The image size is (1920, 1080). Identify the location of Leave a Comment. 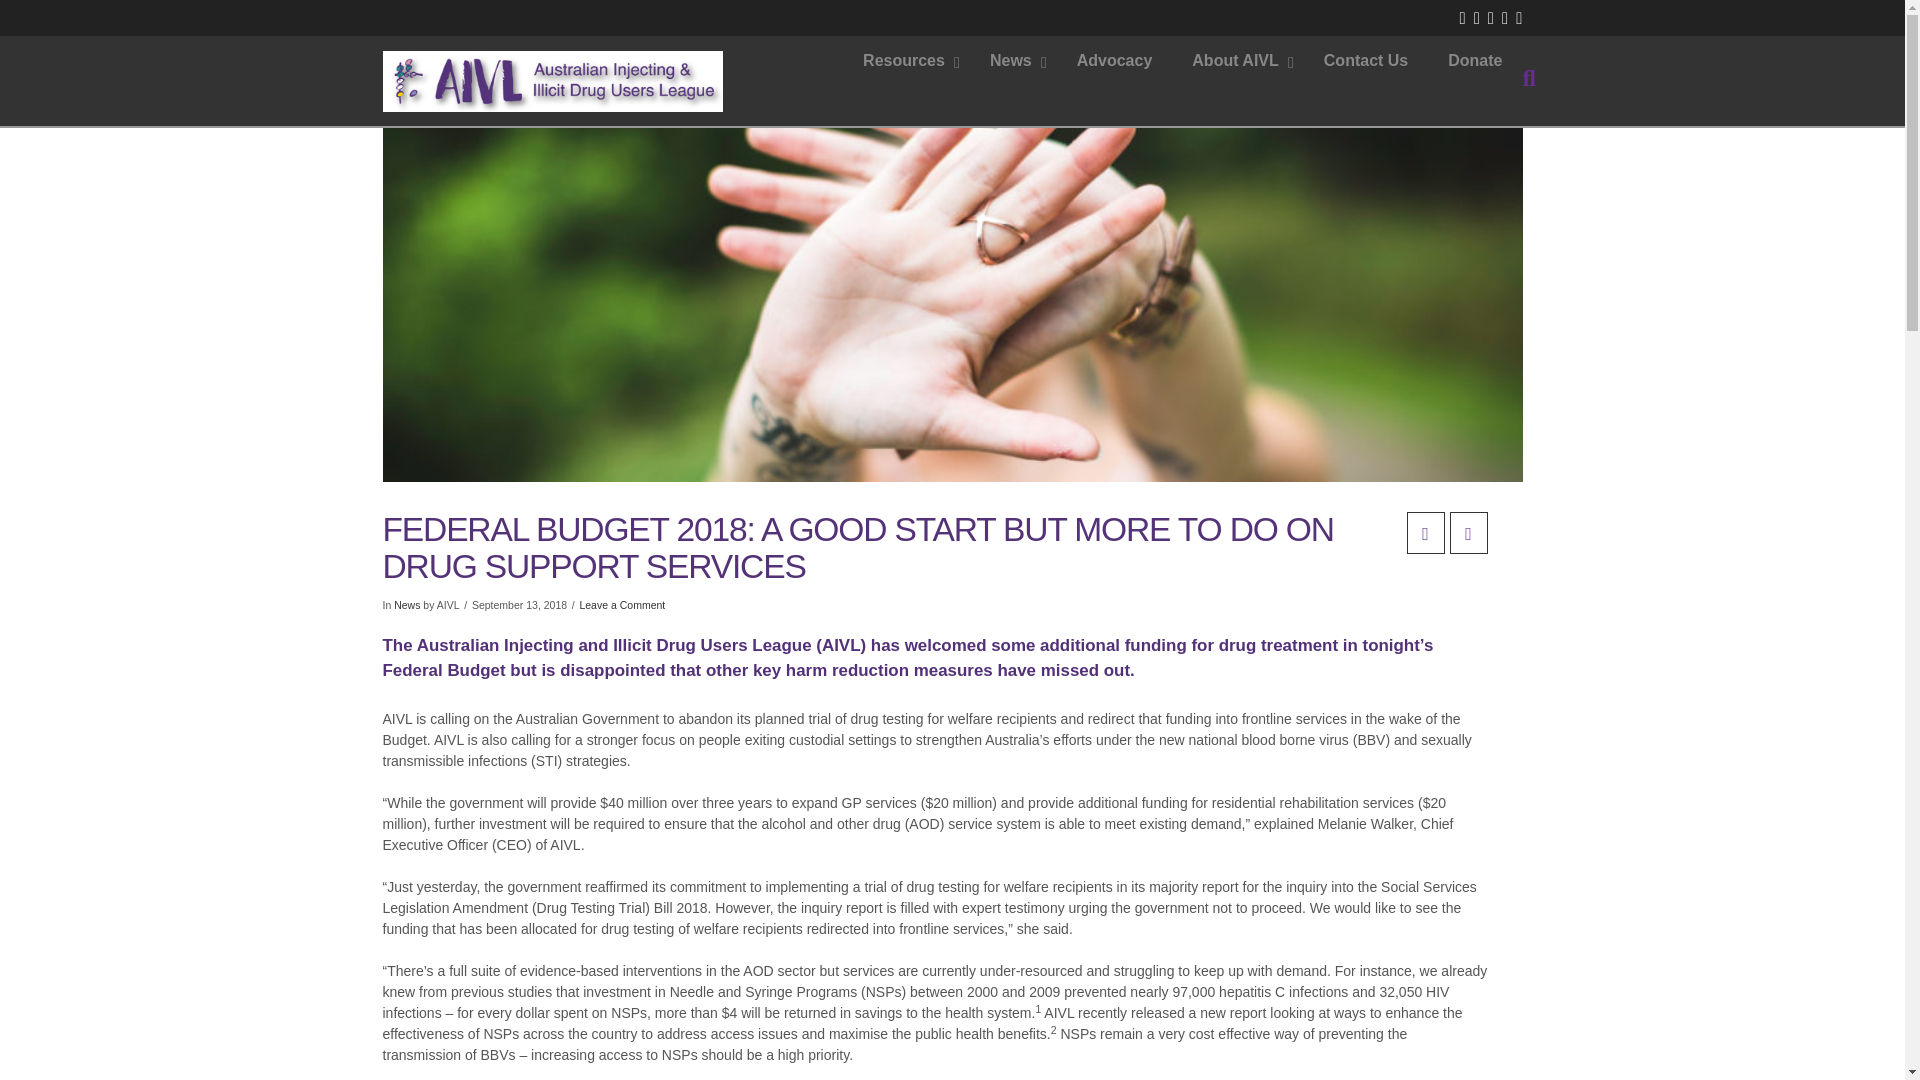
(1115, 61).